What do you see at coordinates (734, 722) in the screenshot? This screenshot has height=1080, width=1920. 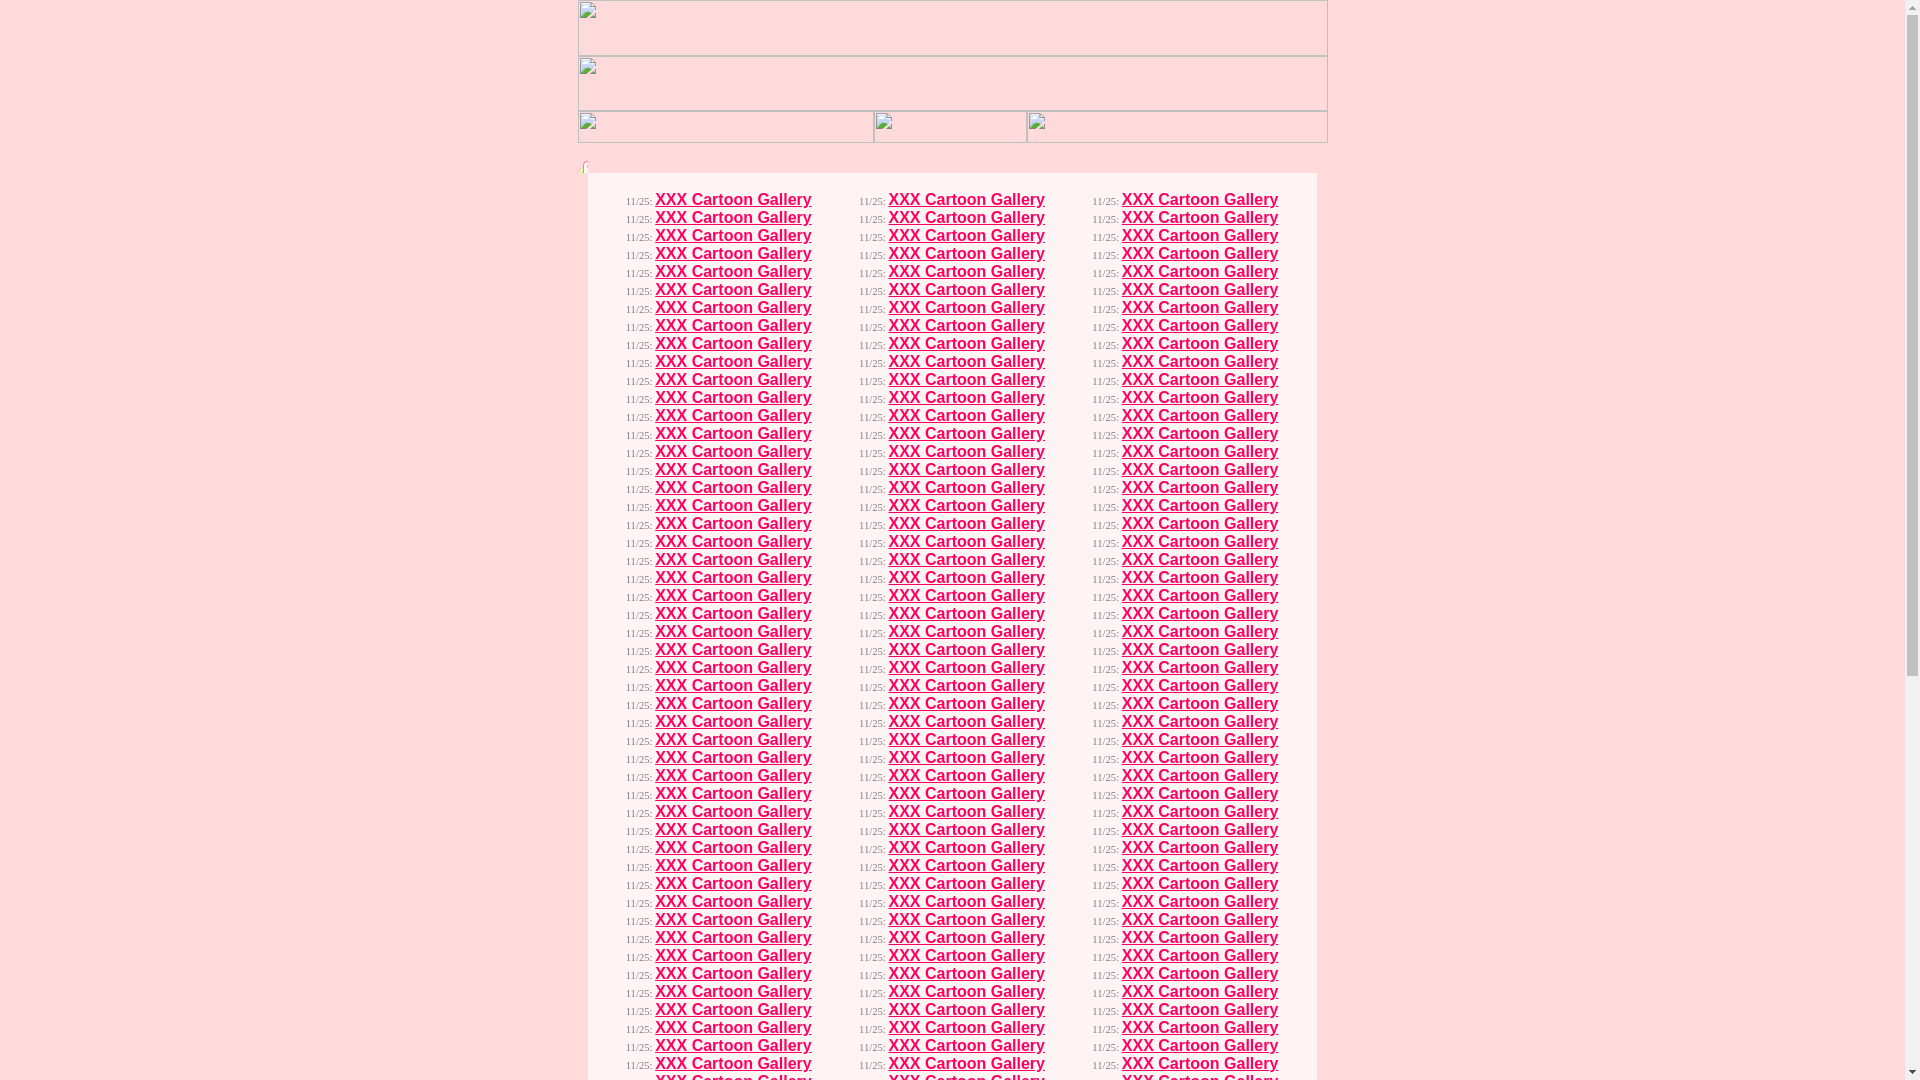 I see `XXX Cartoon Gallery` at bounding box center [734, 722].